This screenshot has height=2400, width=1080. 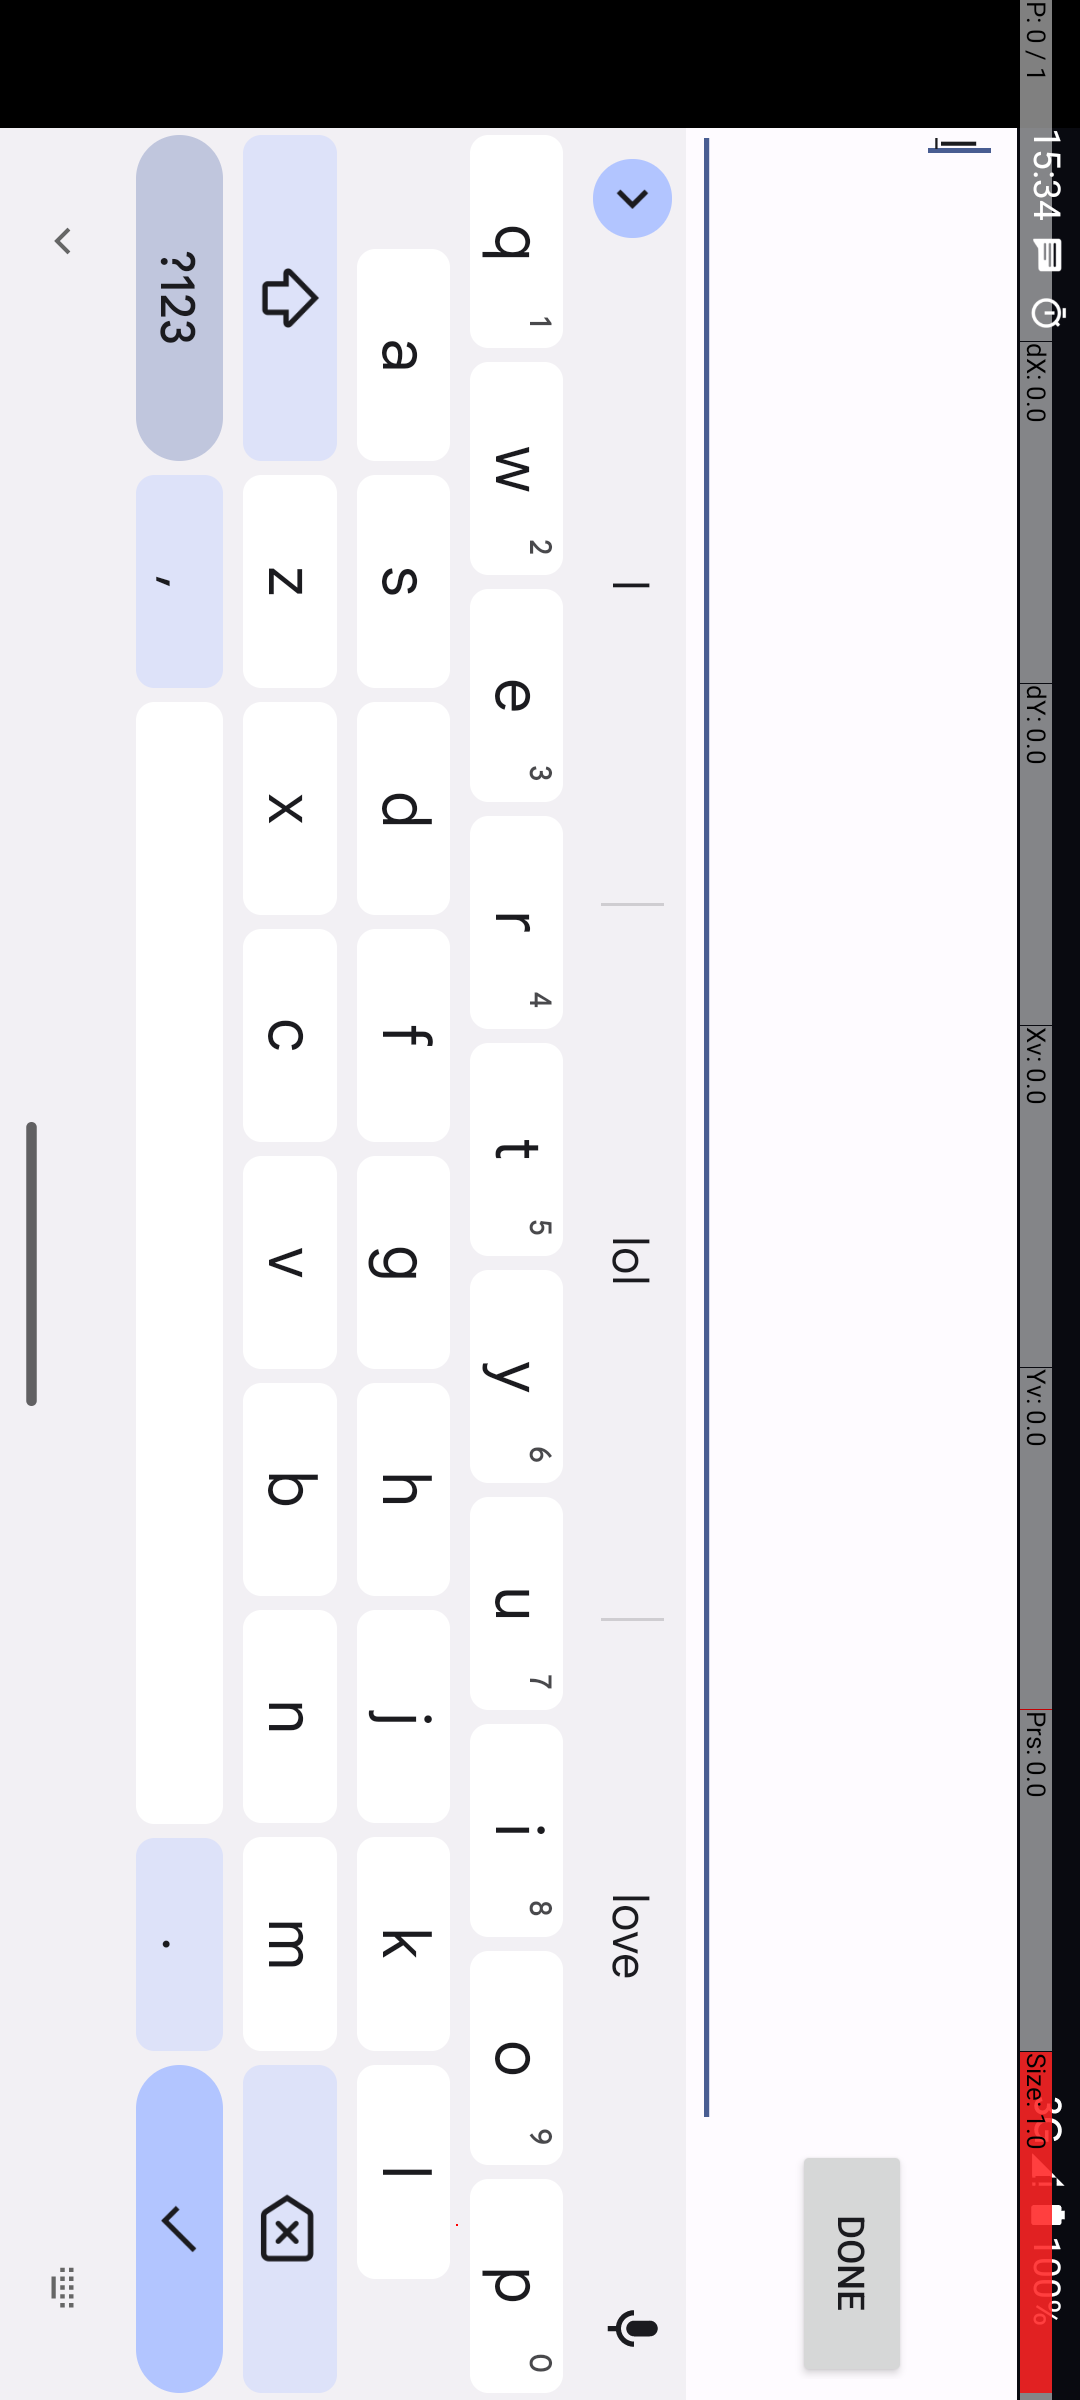 What do you see at coordinates (1264, 448) in the screenshot?
I see `lol` at bounding box center [1264, 448].